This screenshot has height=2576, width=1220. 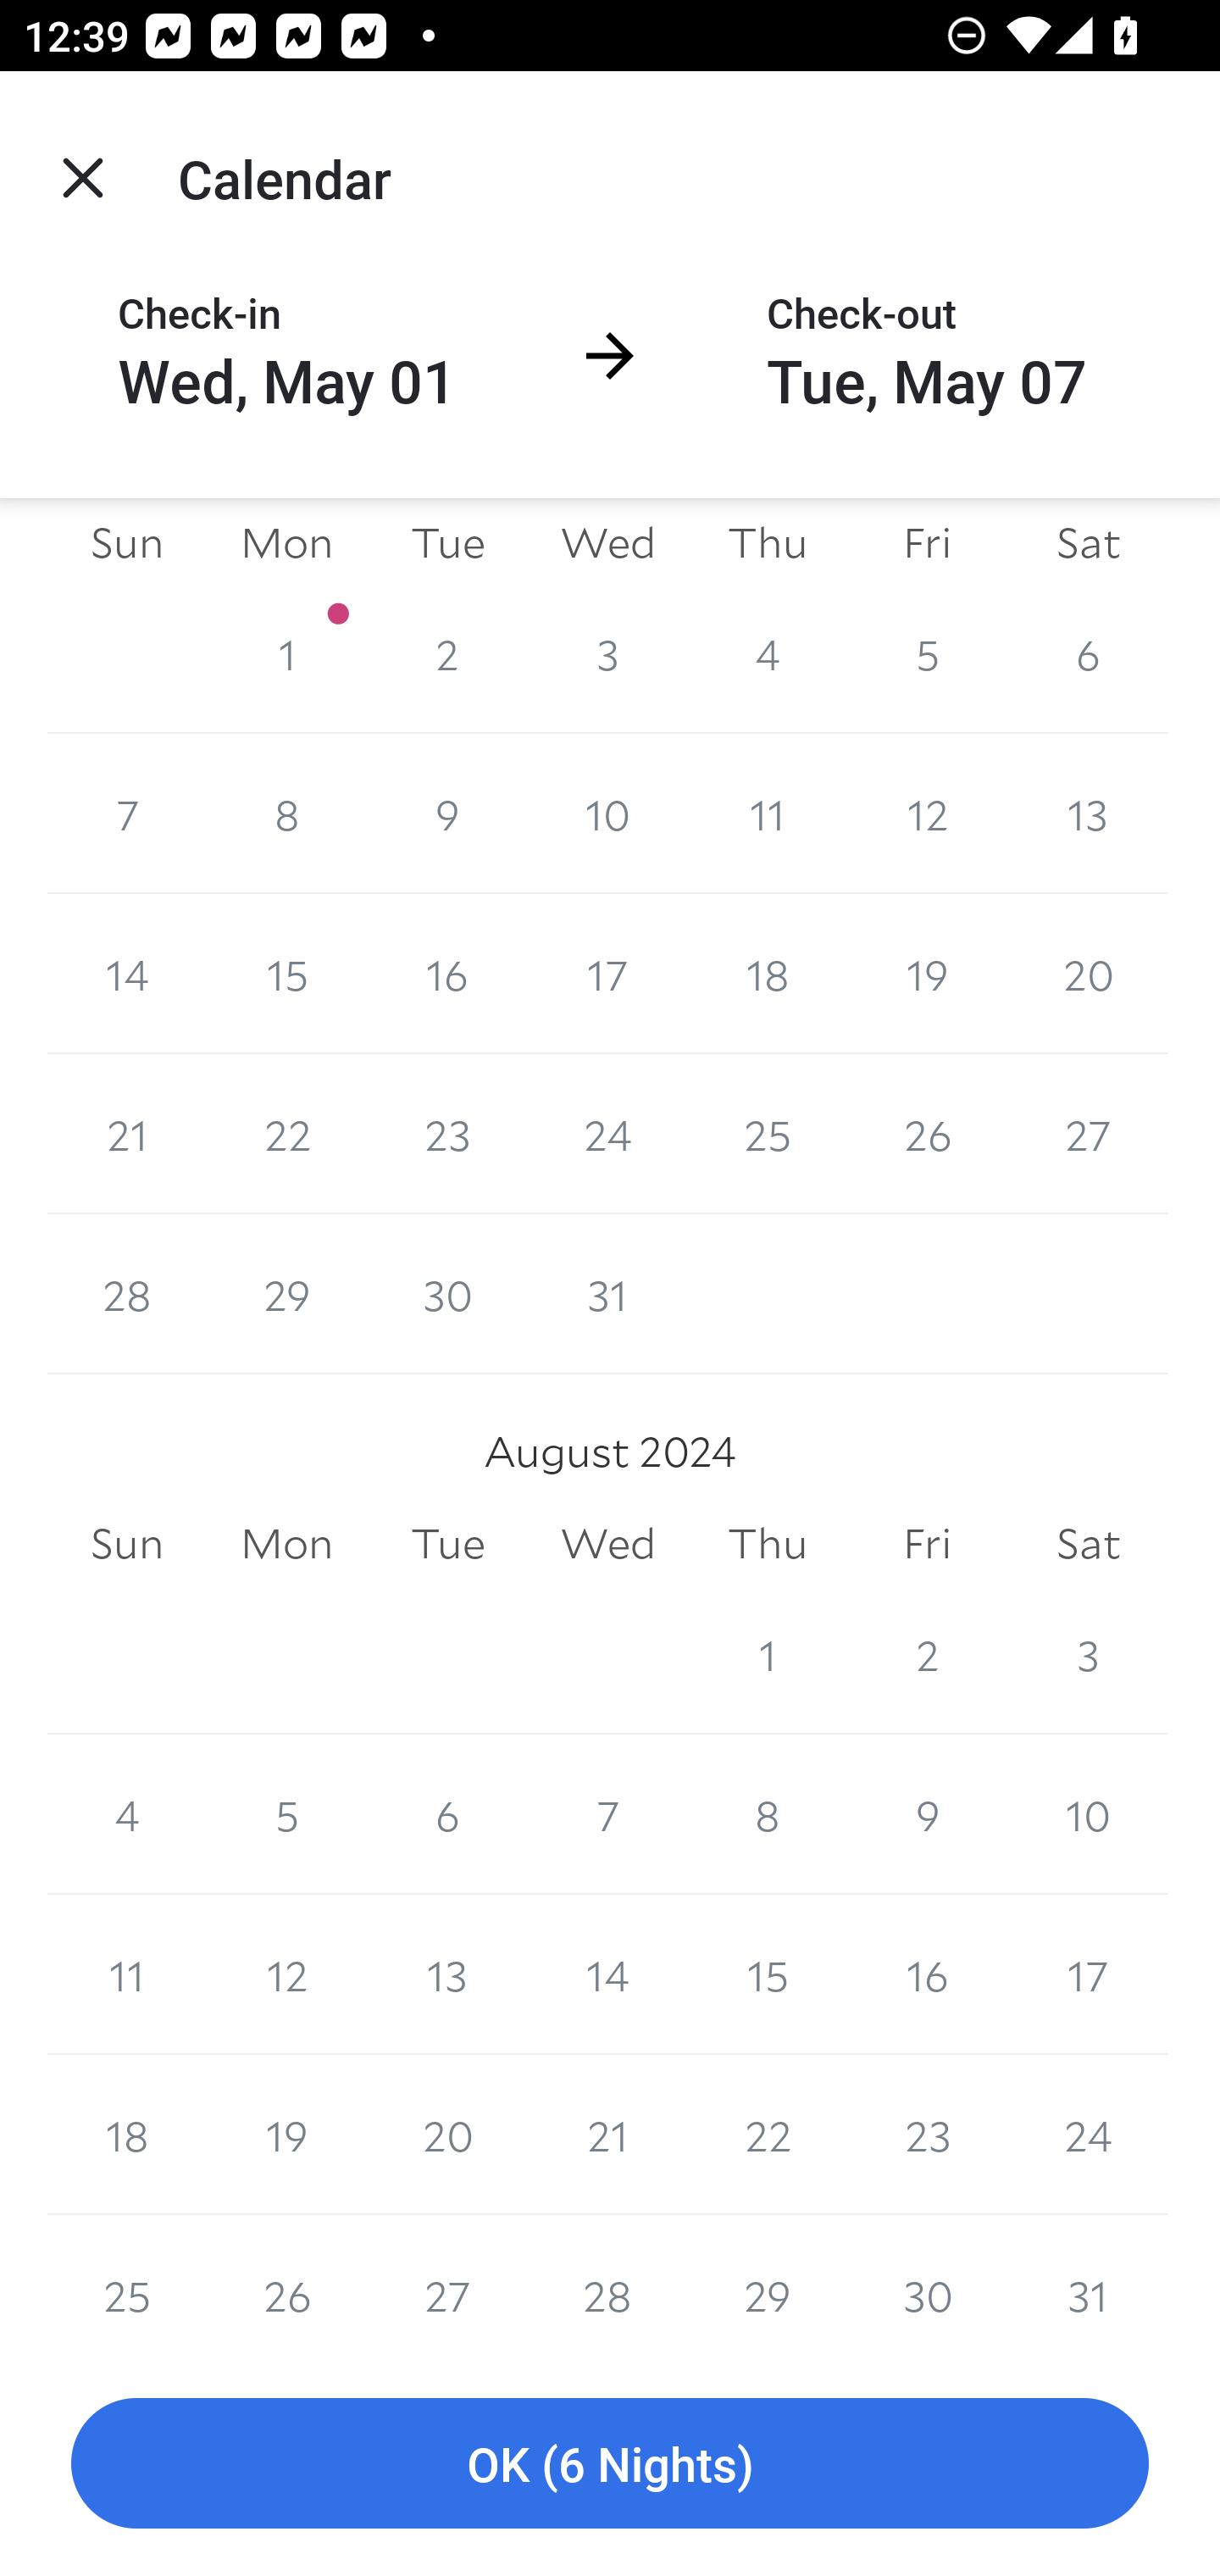 What do you see at coordinates (927, 542) in the screenshot?
I see `Fri` at bounding box center [927, 542].